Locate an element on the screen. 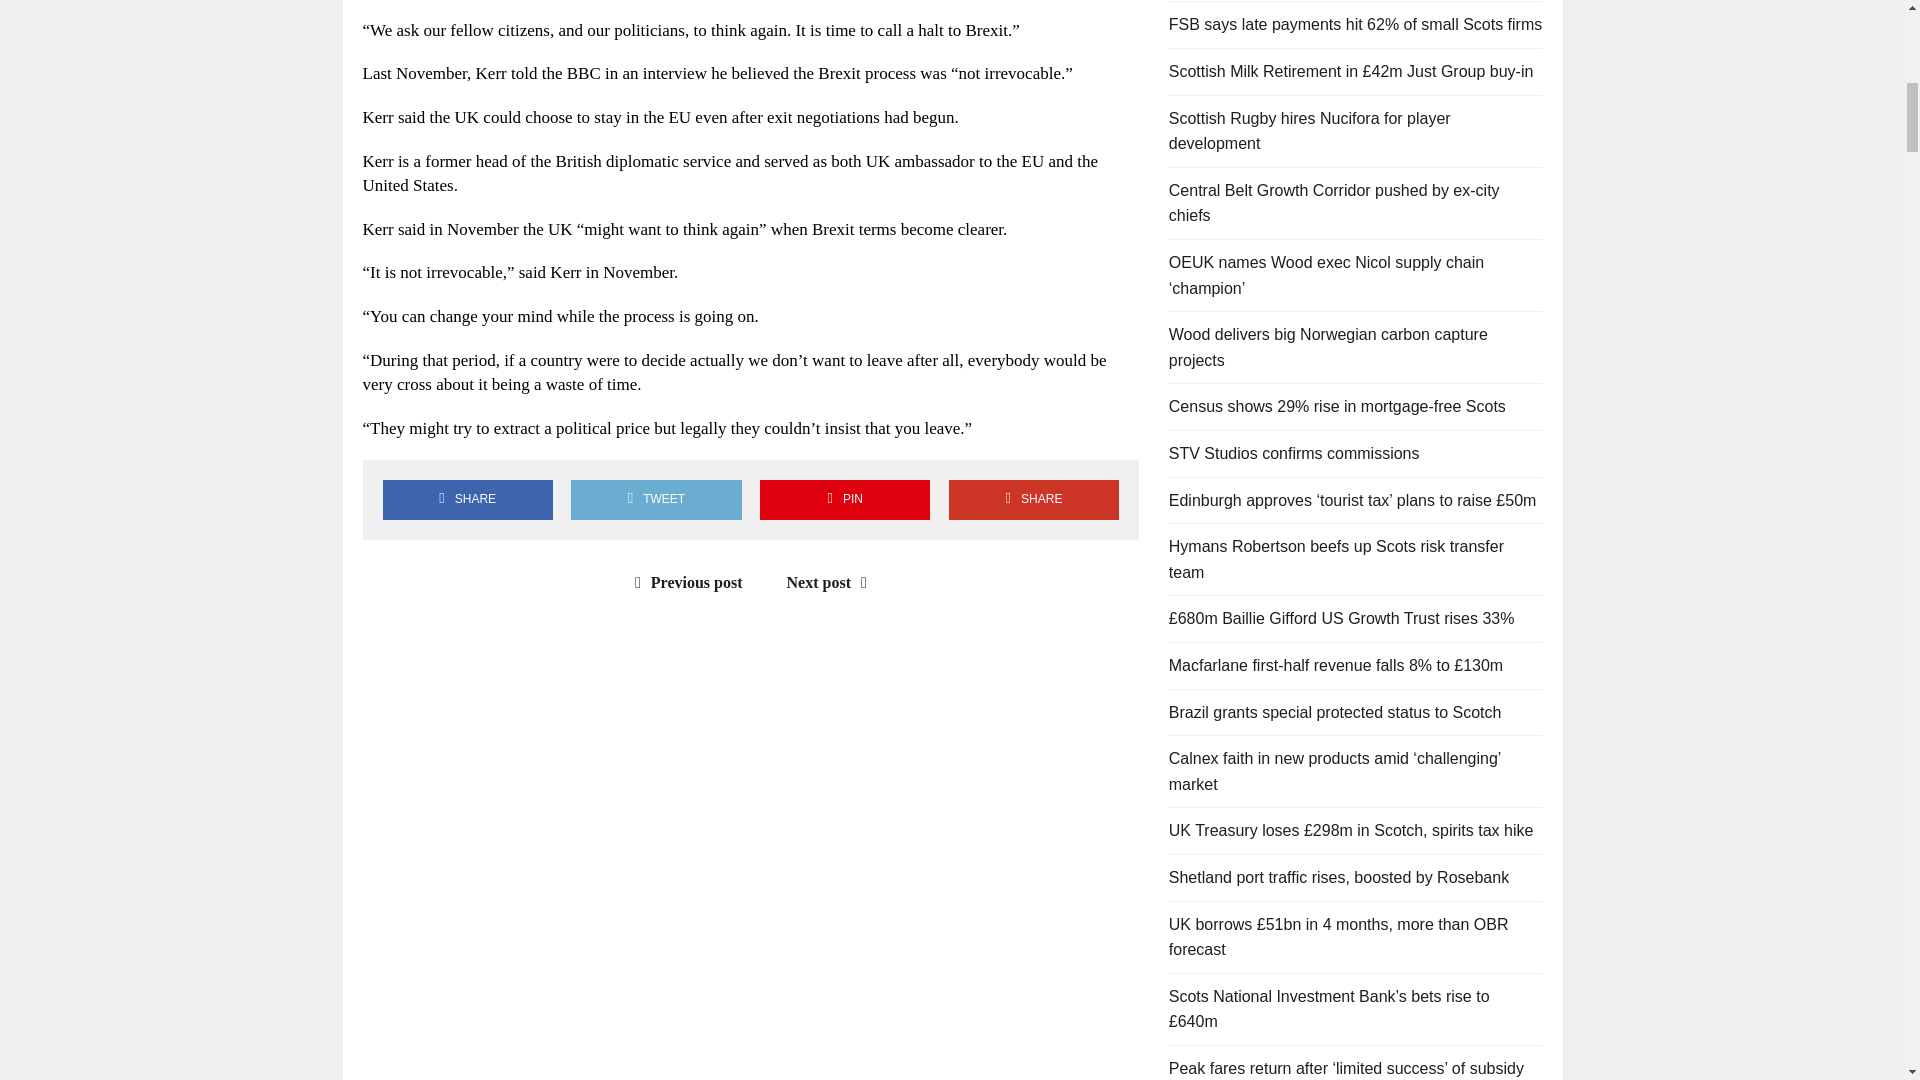 The height and width of the screenshot is (1080, 1920). SHARE is located at coordinates (467, 499).